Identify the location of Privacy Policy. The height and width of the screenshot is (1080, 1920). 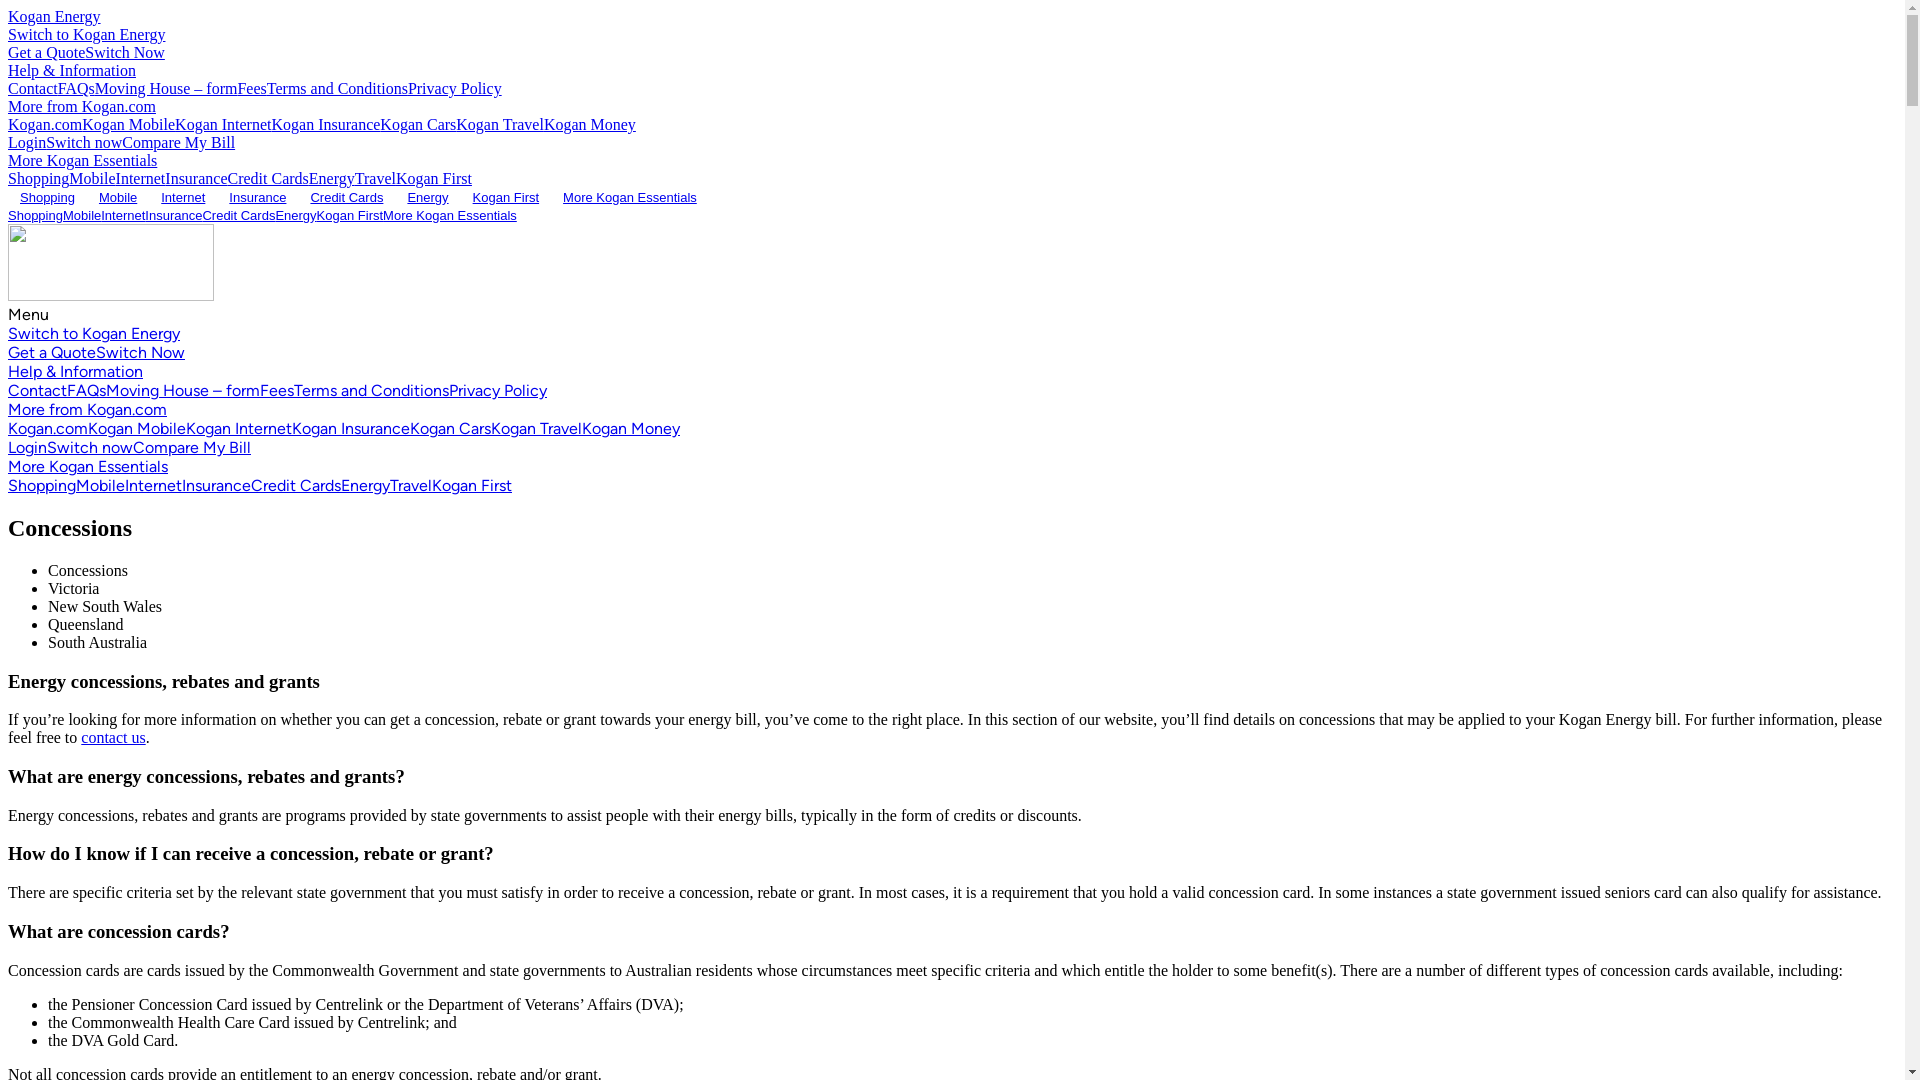
(455, 88).